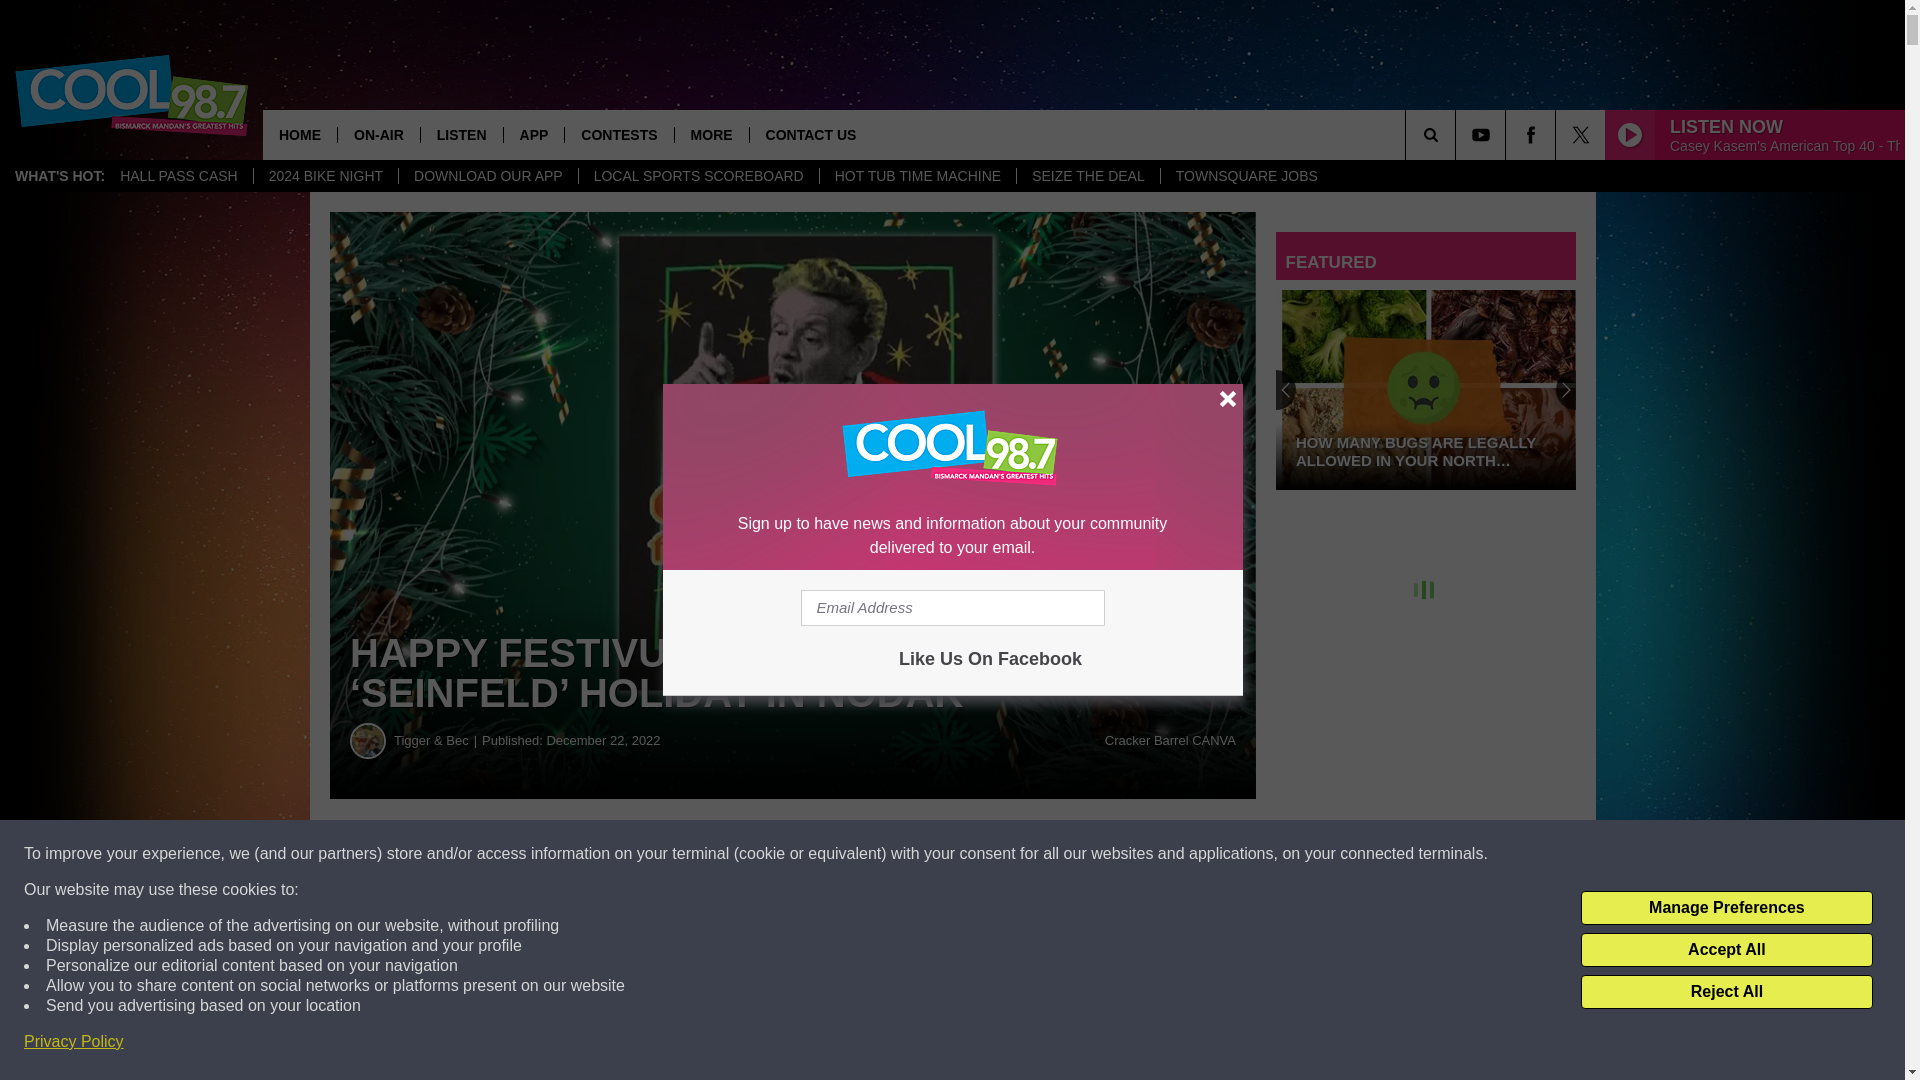  Describe the element at coordinates (325, 176) in the screenshot. I see `2024 BIKE NIGHT` at that location.